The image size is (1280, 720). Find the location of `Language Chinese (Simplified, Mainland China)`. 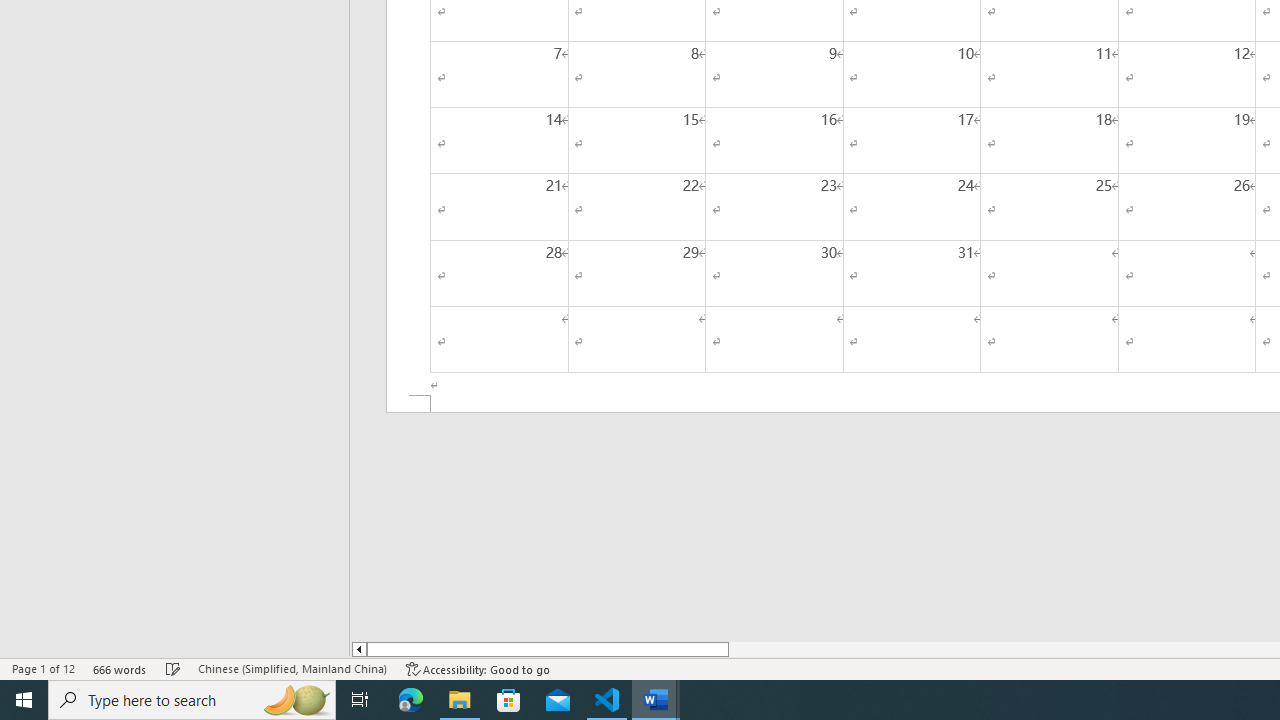

Language Chinese (Simplified, Mainland China) is located at coordinates (292, 668).